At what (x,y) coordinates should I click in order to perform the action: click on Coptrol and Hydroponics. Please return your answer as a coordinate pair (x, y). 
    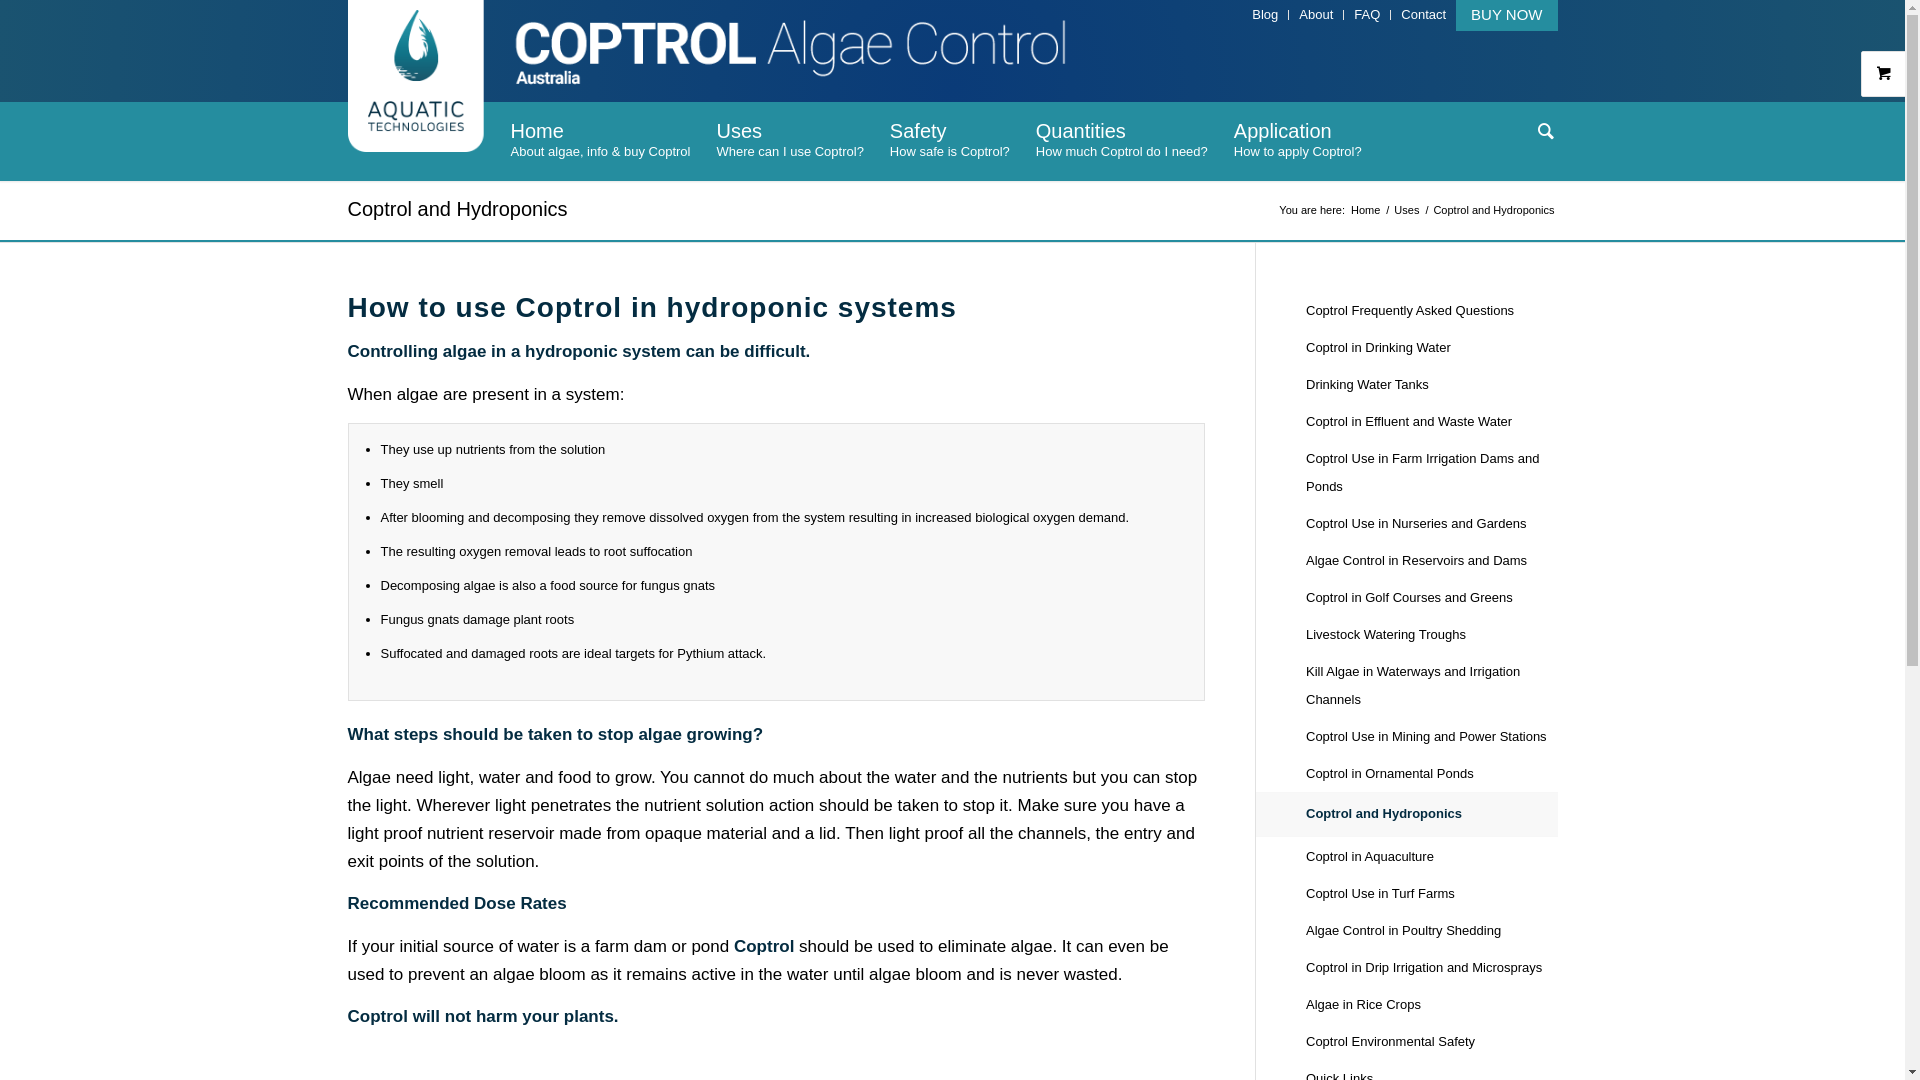
    Looking at the image, I should click on (1432, 814).